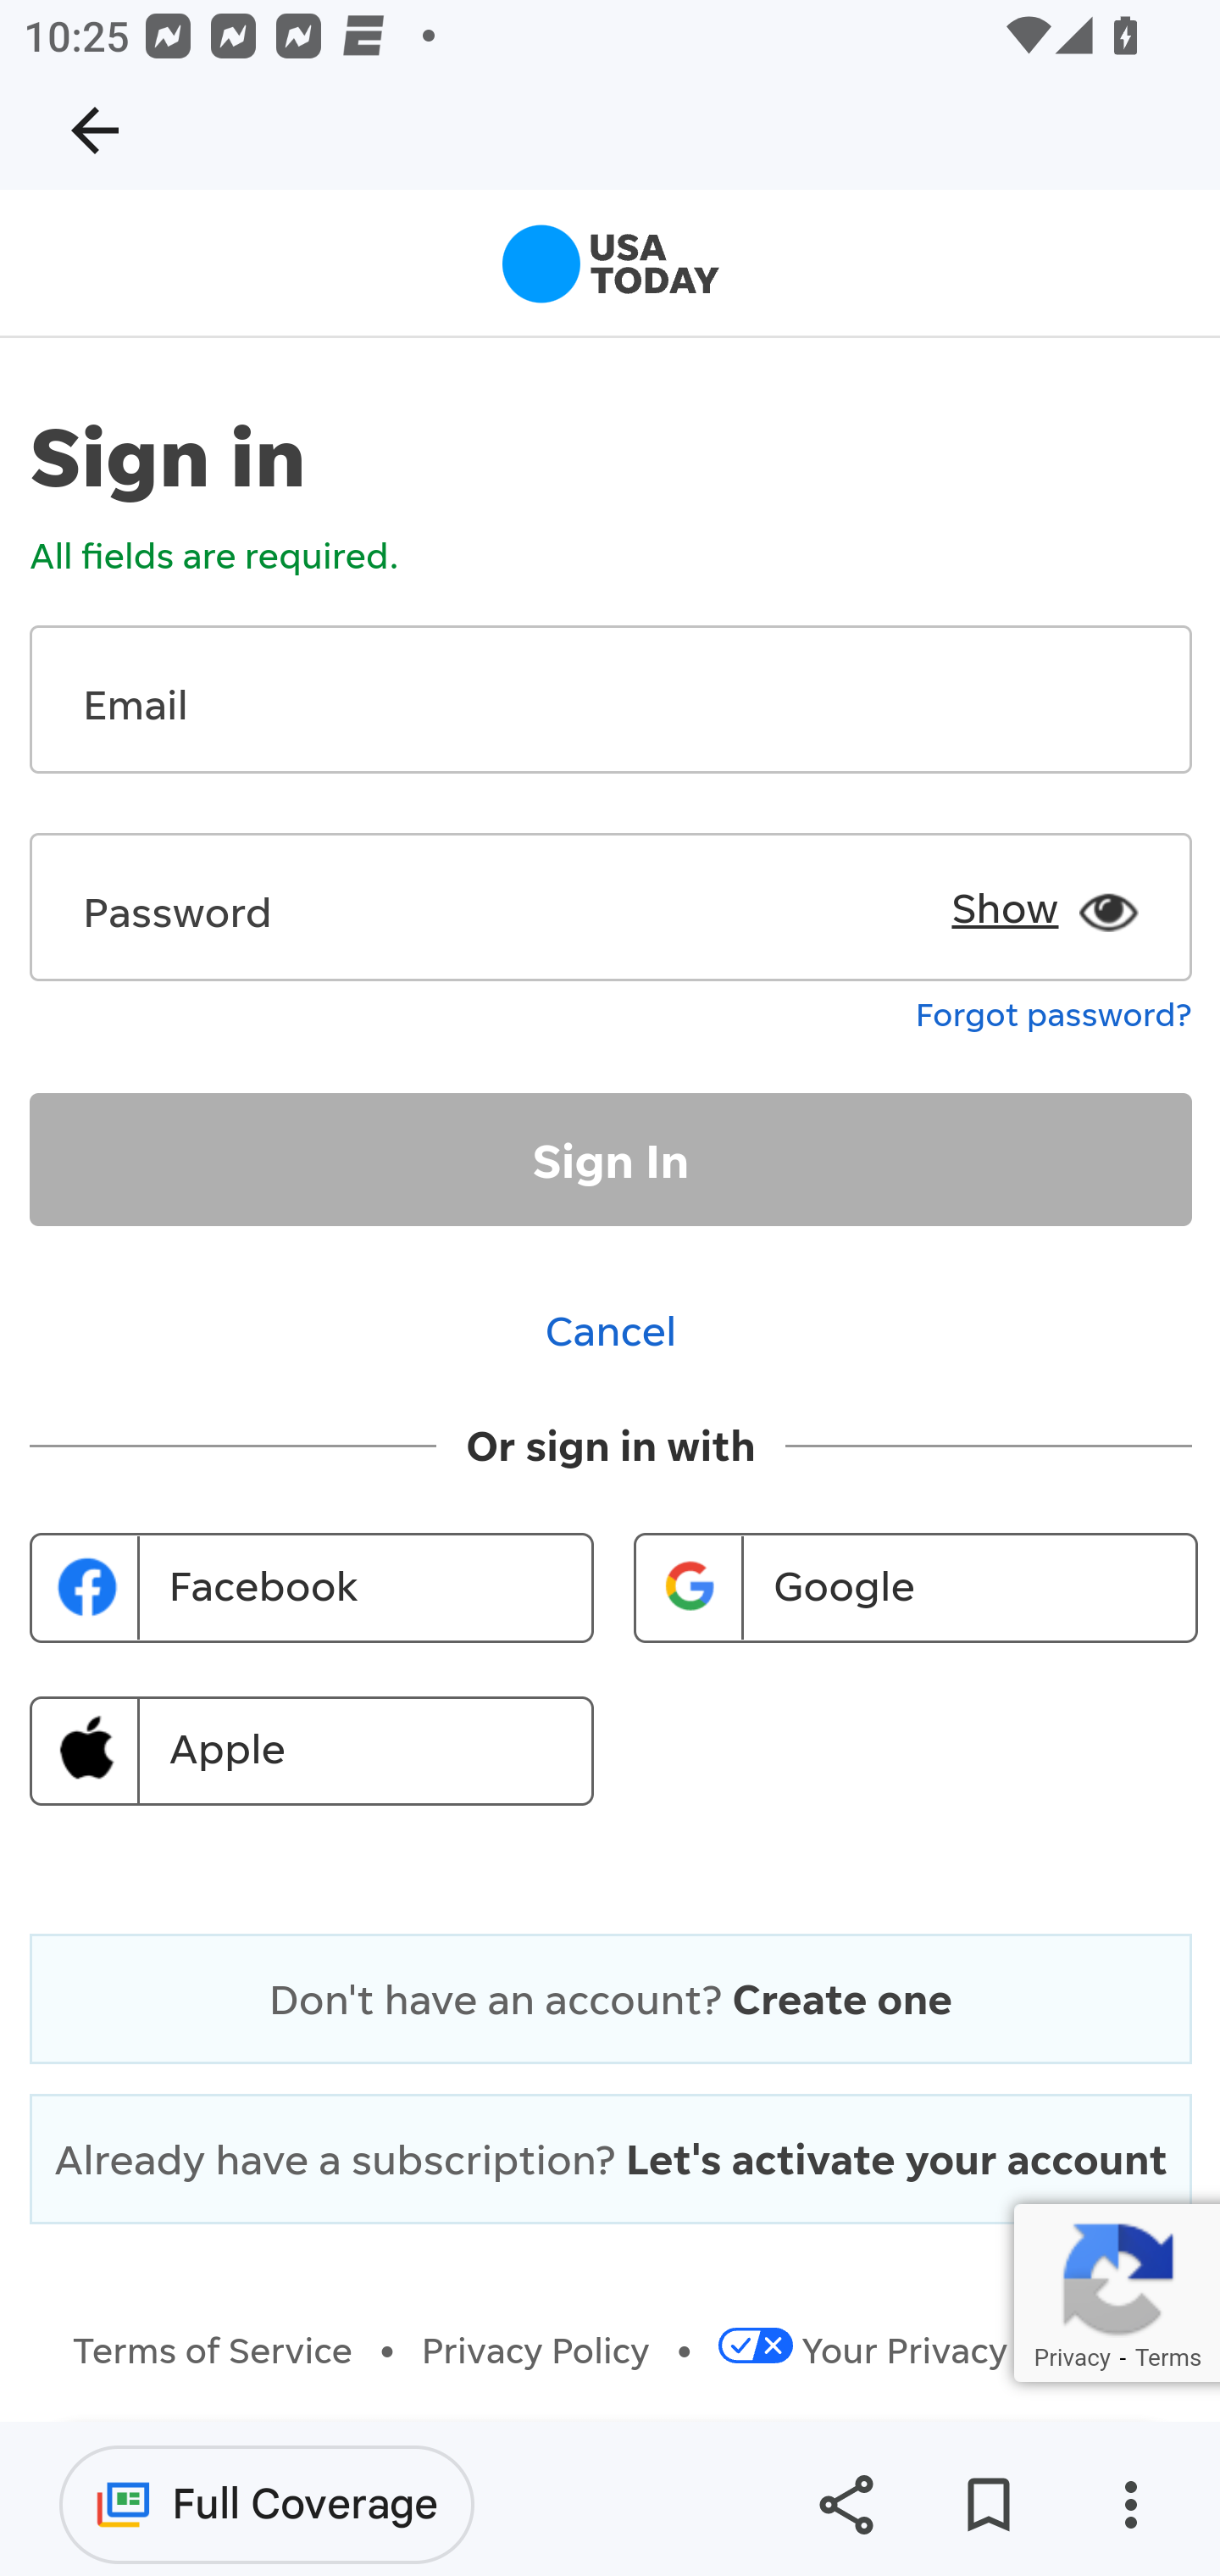 This screenshot has width=1220, height=2576. I want to click on Sign In, so click(612, 1160).